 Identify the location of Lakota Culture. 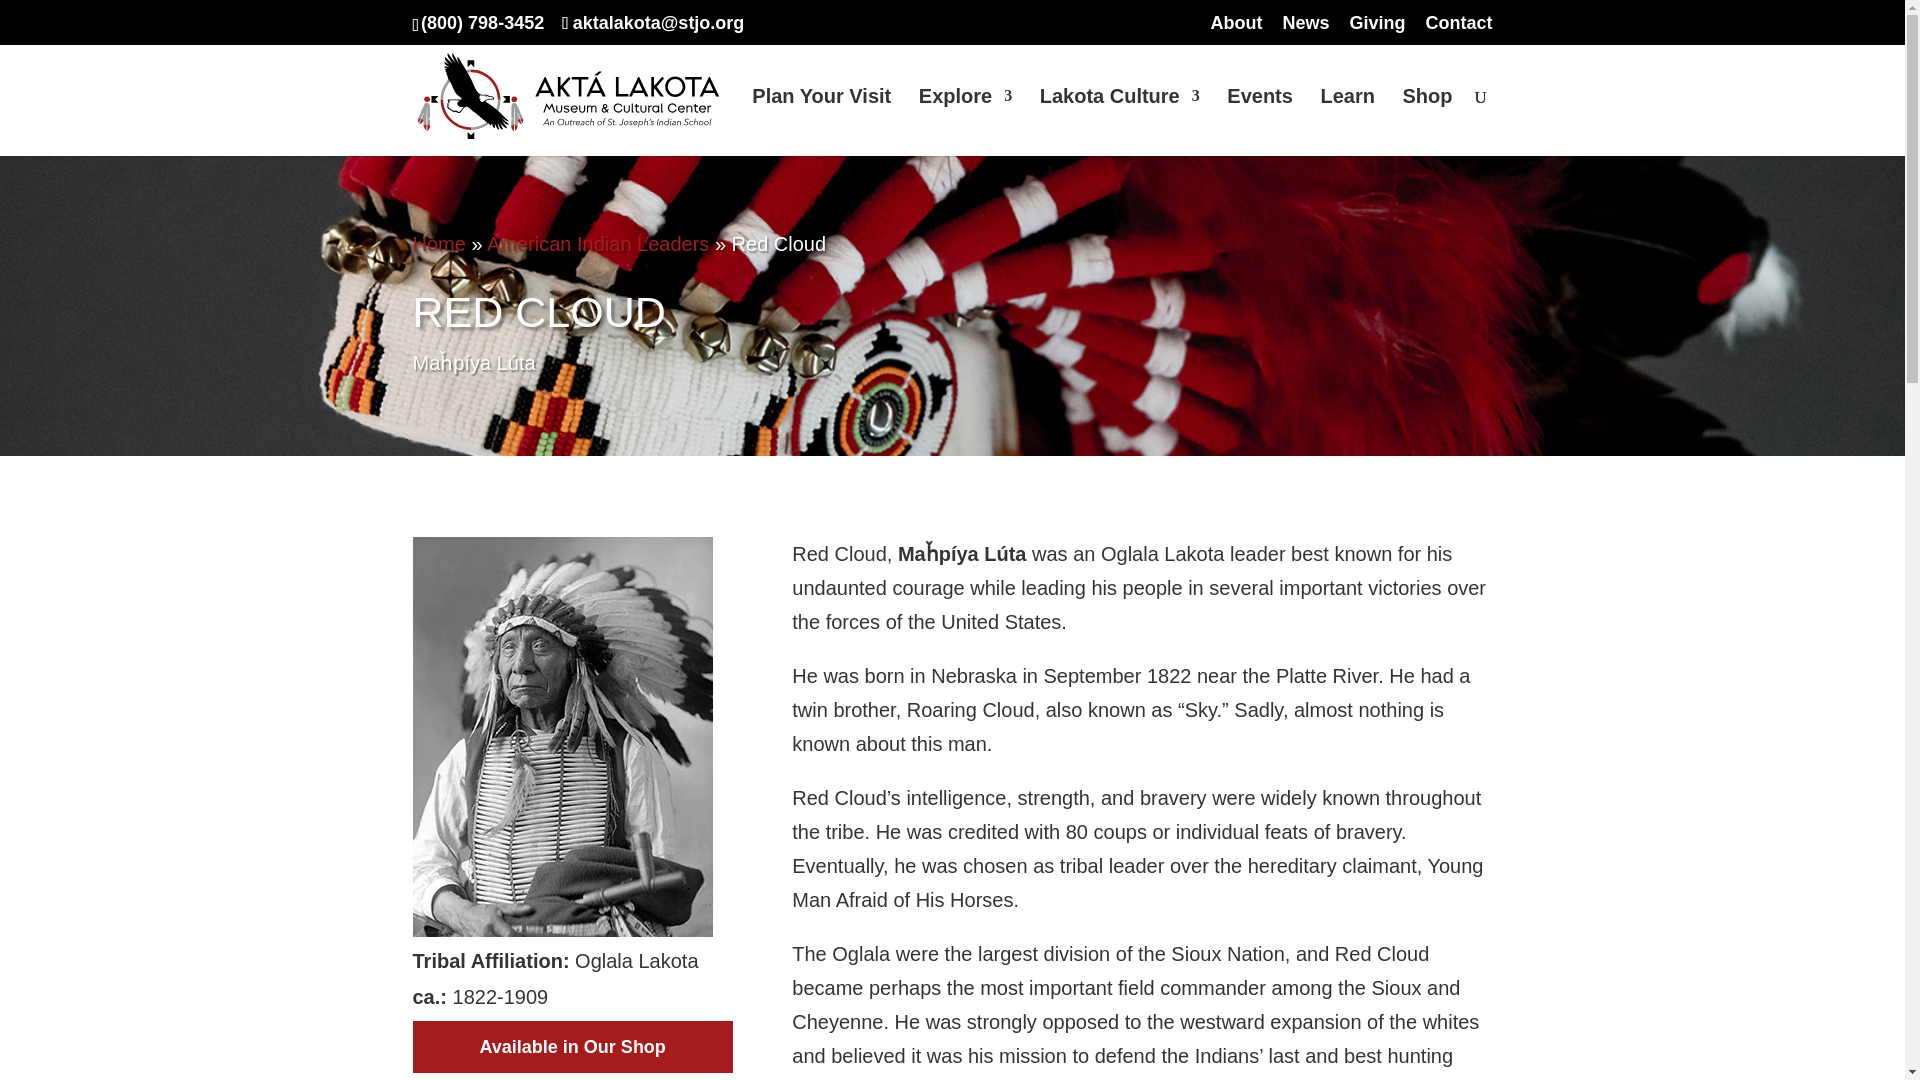
(1120, 116).